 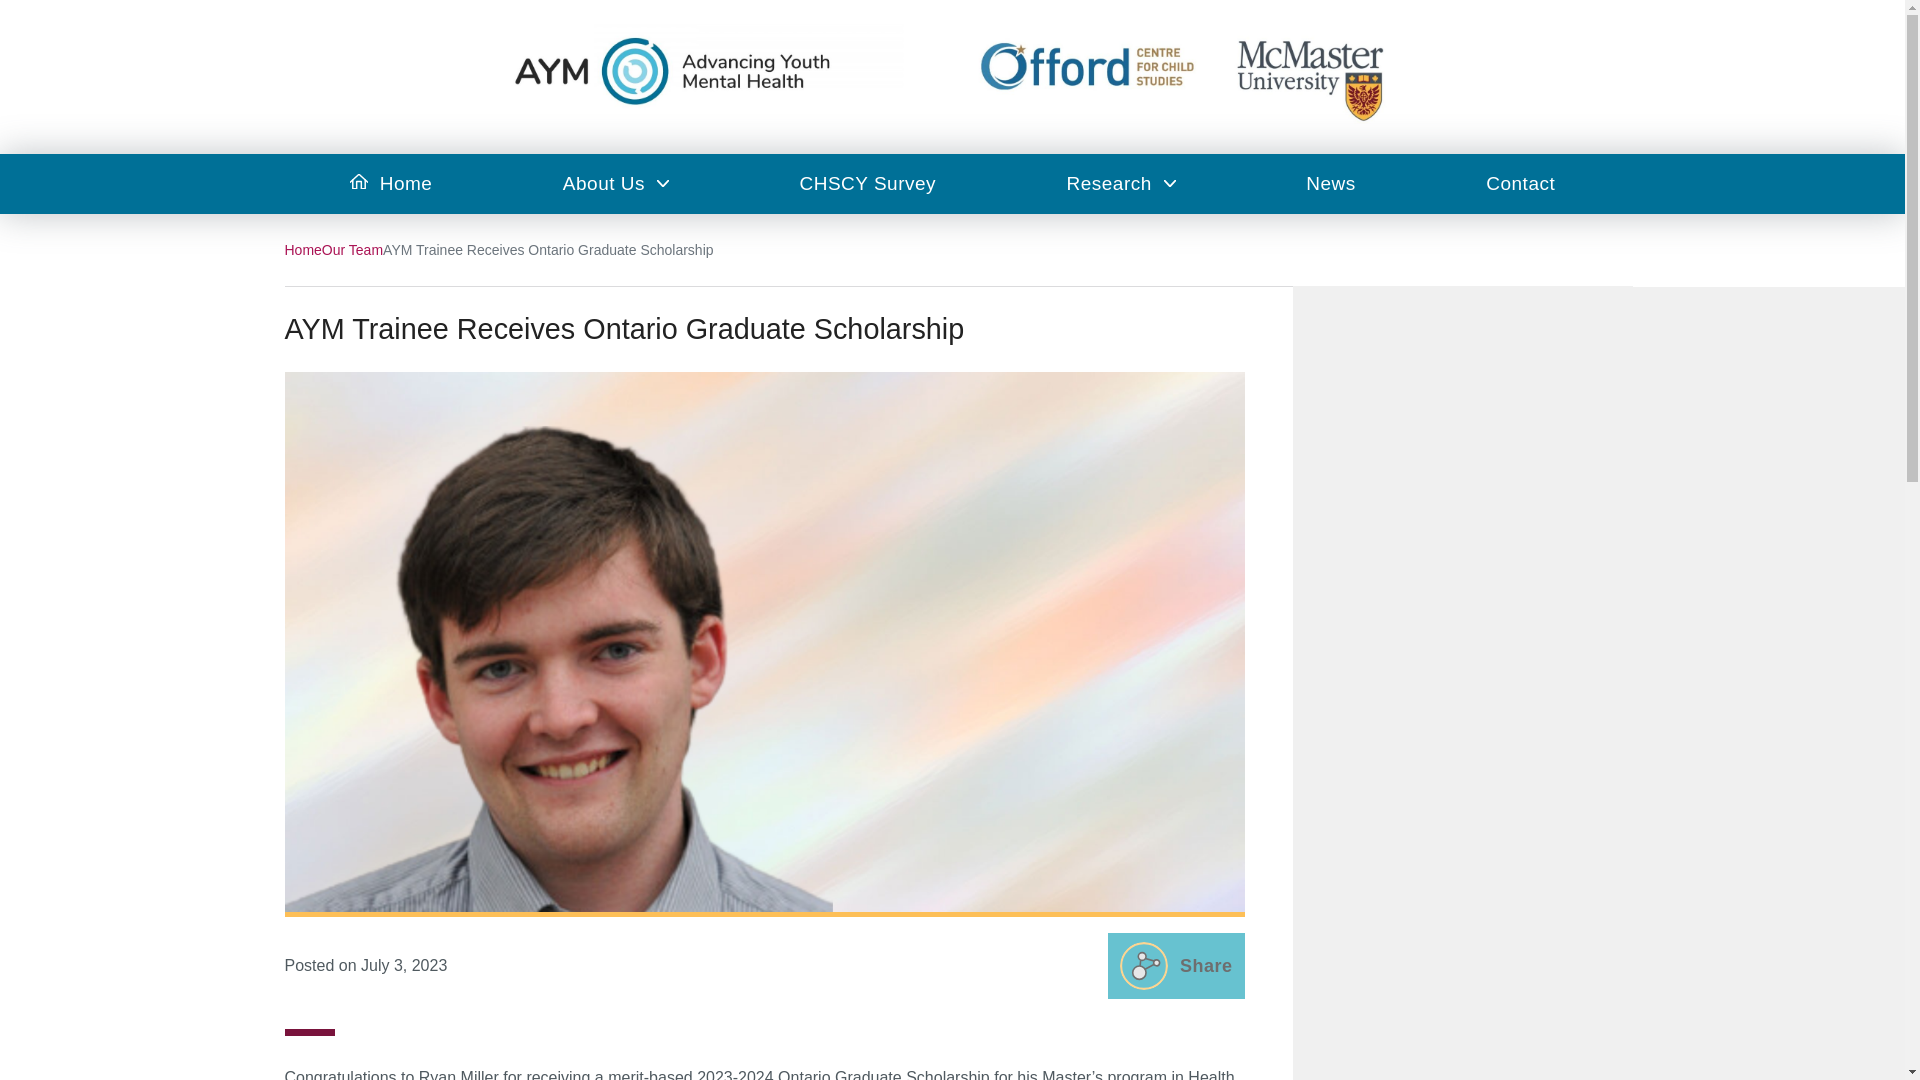 I want to click on About Us, so click(x=616, y=184).